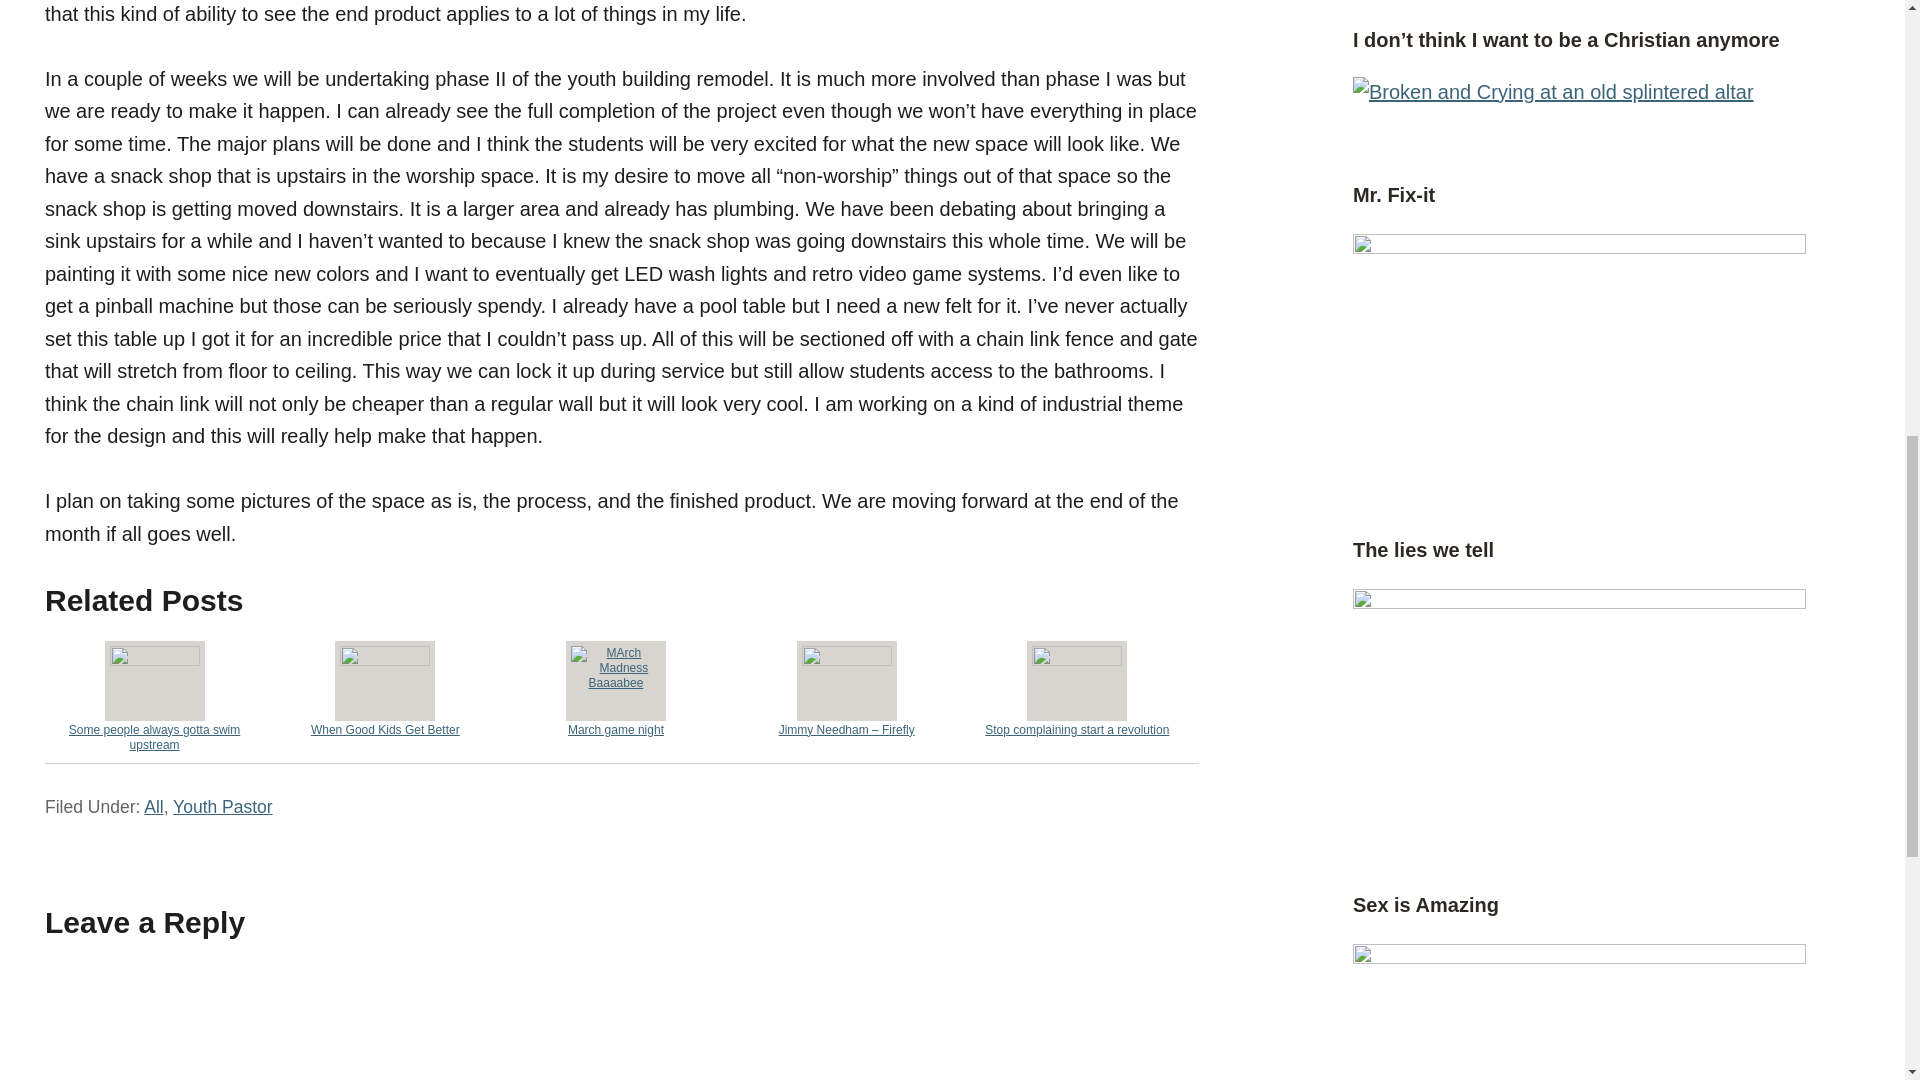 This screenshot has height=1080, width=1920. I want to click on Mr. Fix-it, so click(1394, 194).